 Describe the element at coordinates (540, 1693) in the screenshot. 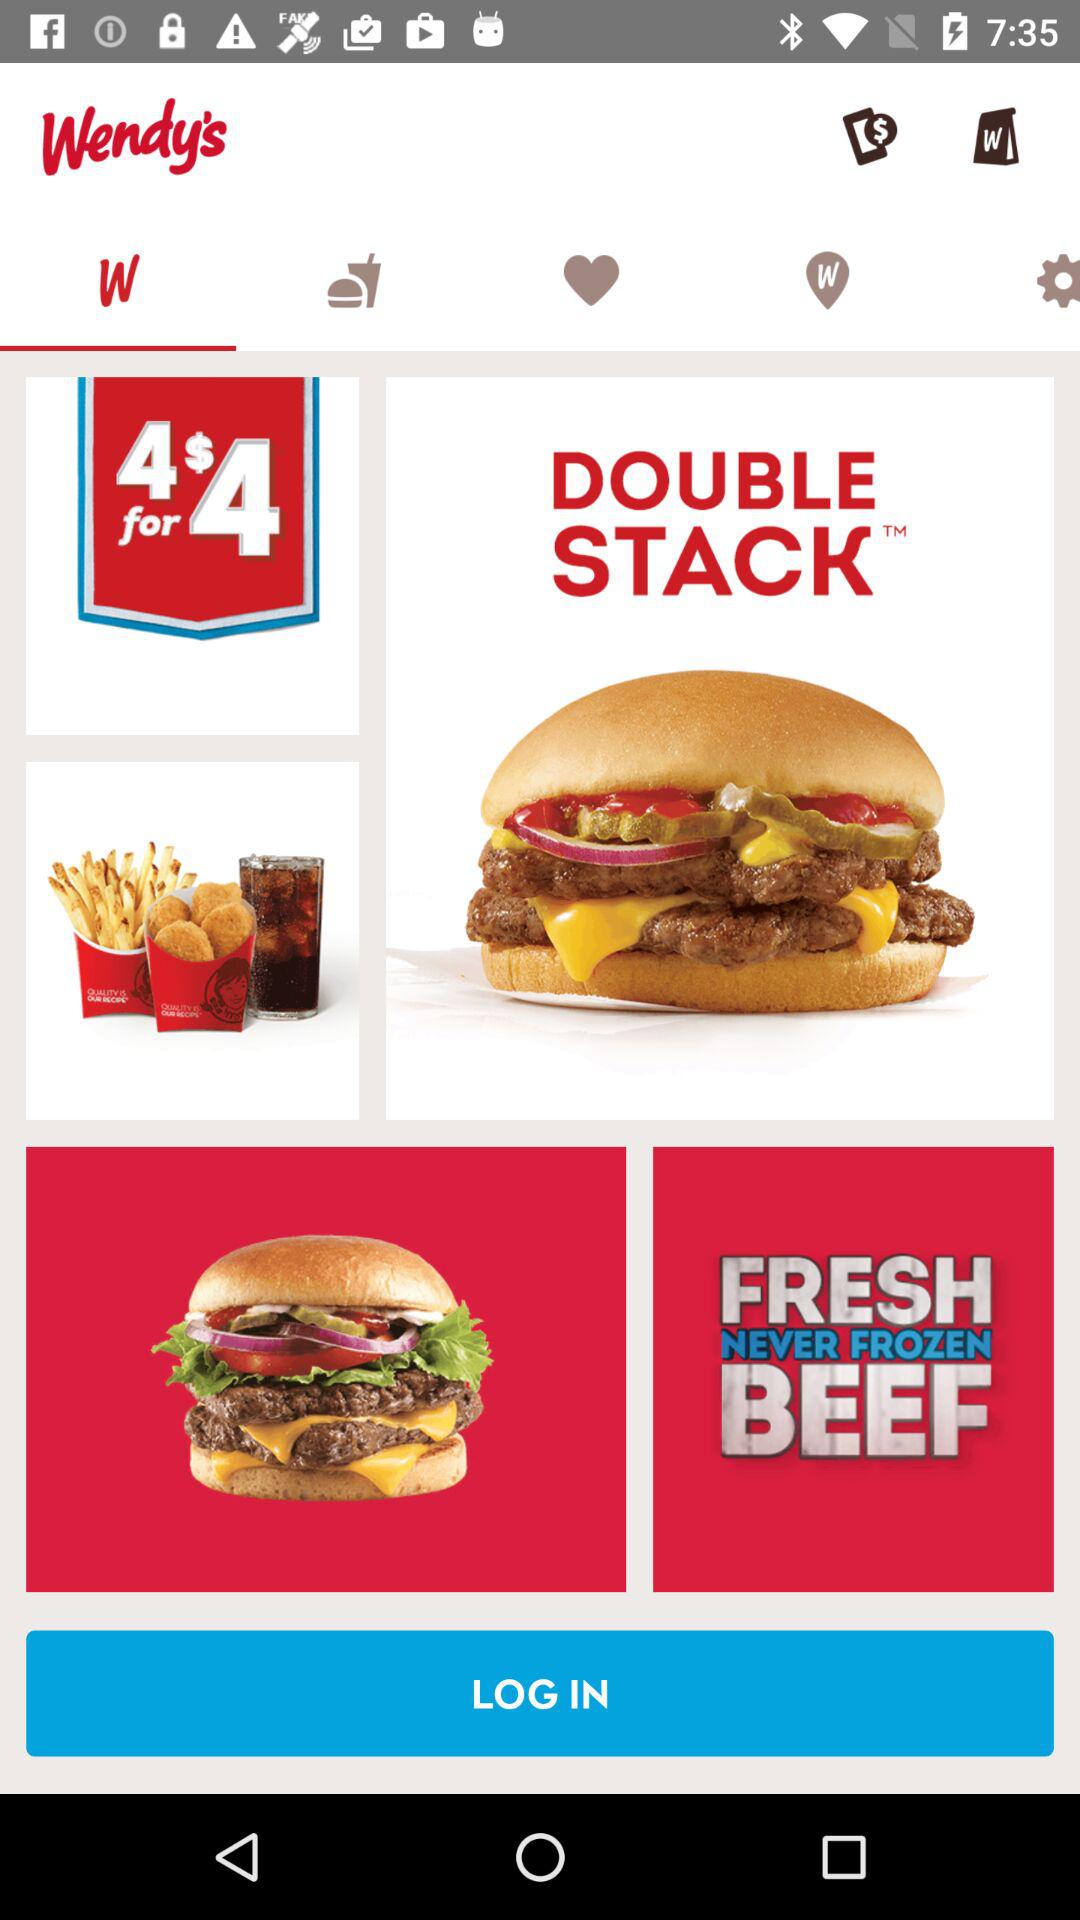

I see `flip until log in icon` at that location.